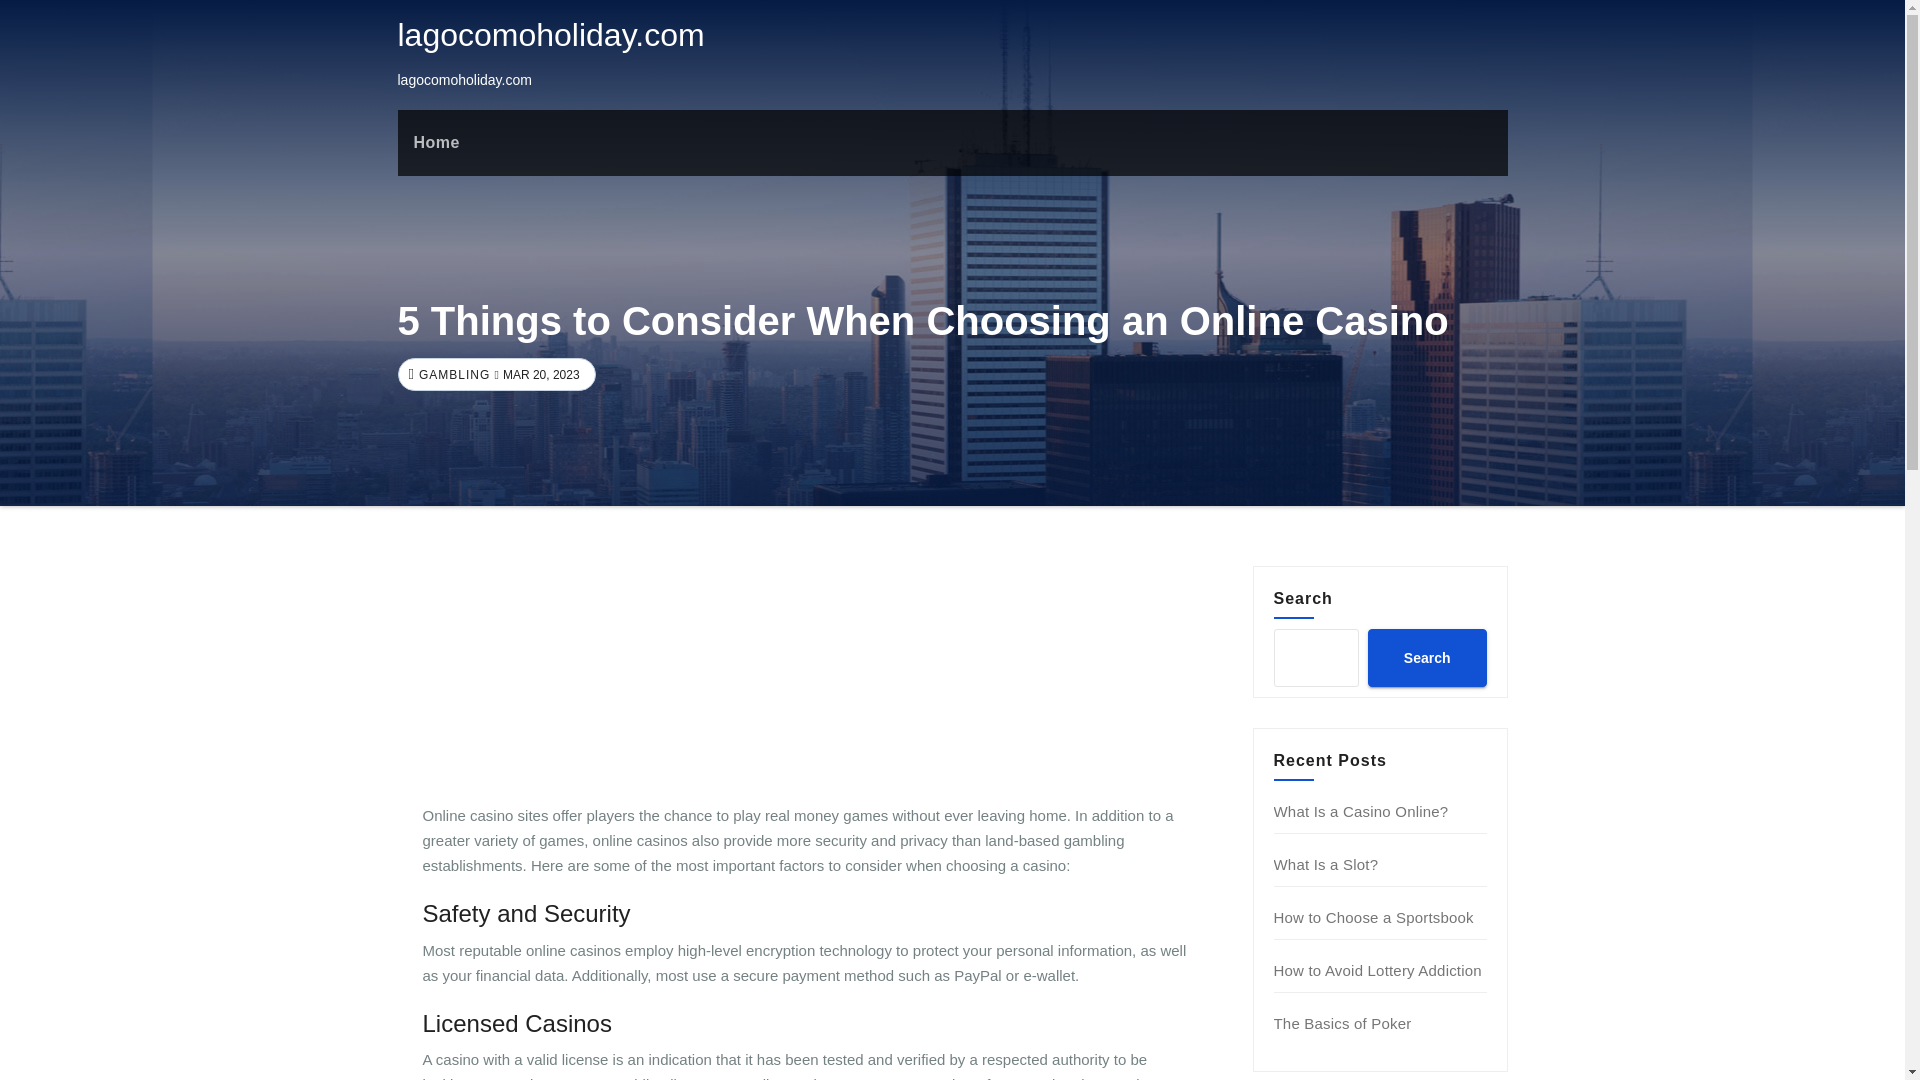 This screenshot has width=1920, height=1080. I want to click on How to Choose a Sportsbook, so click(1374, 917).